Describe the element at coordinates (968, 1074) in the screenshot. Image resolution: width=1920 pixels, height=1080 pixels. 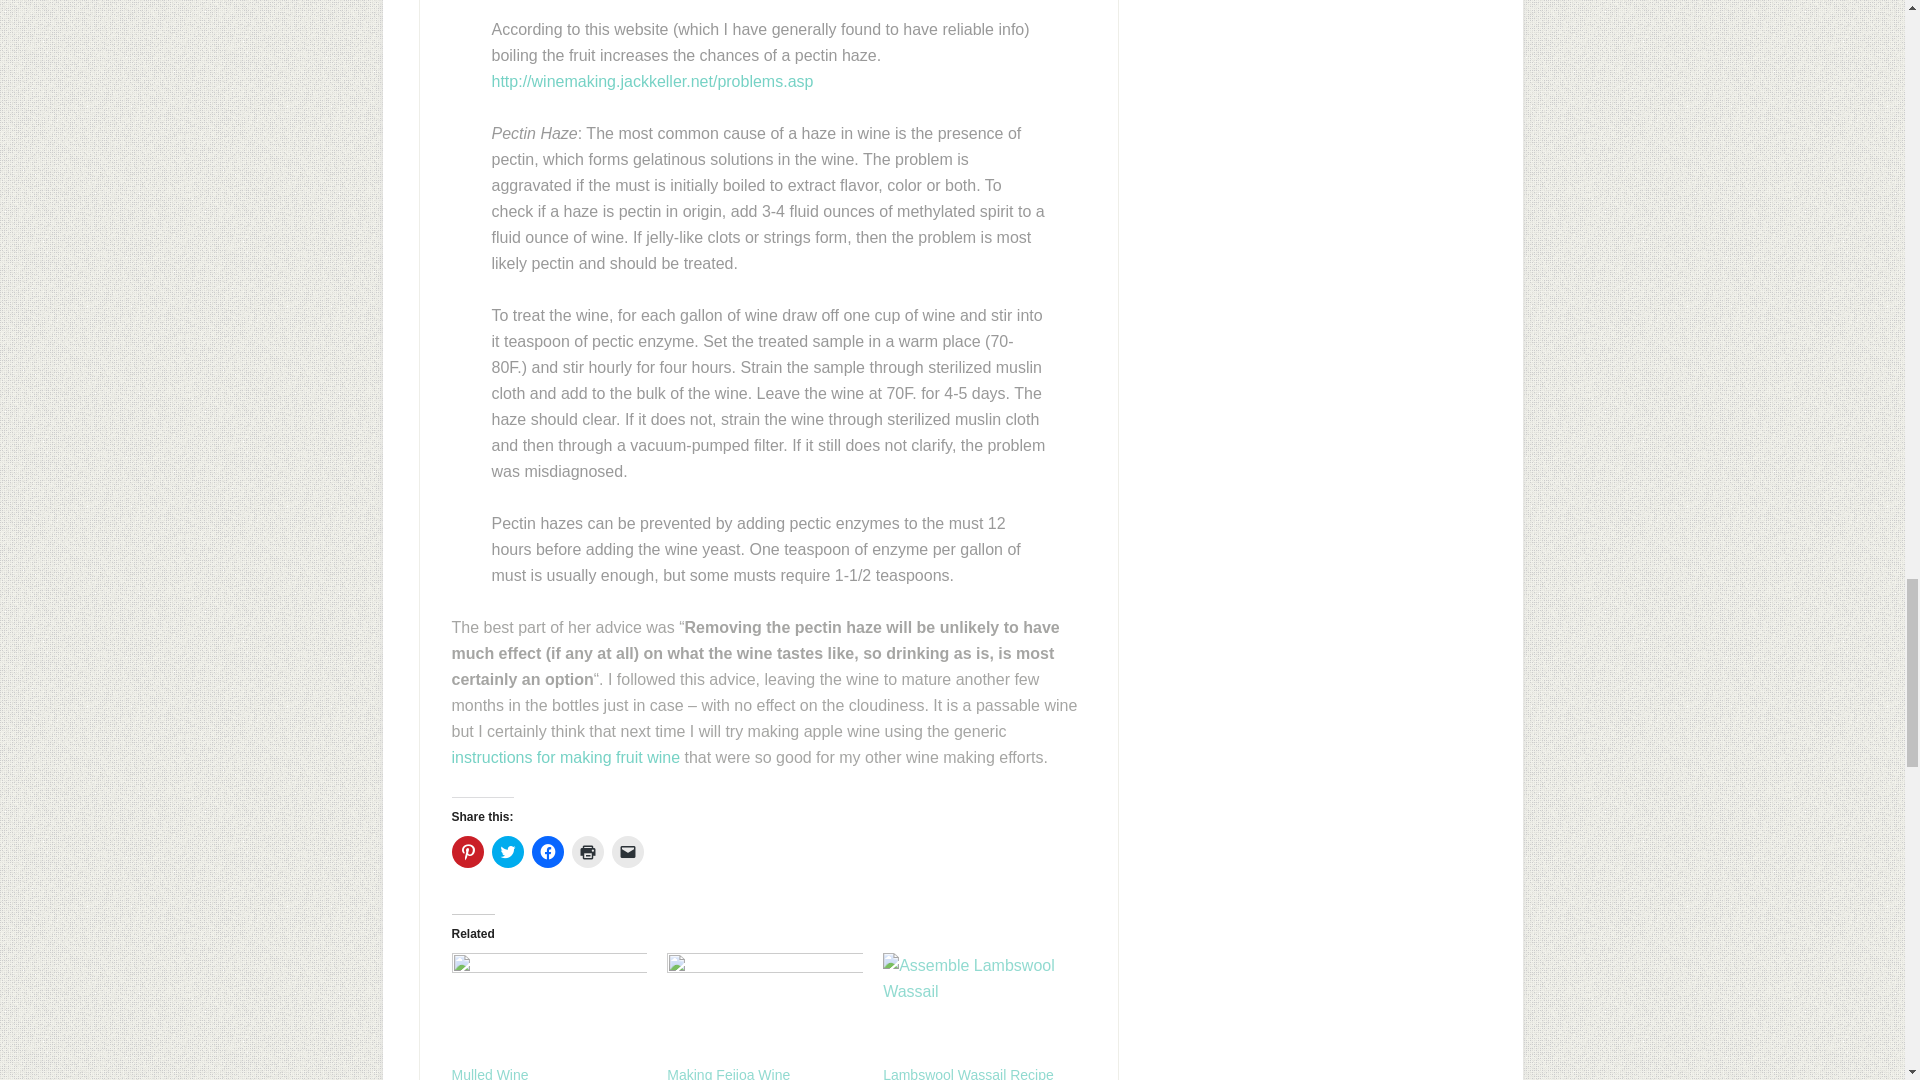
I see `Lambswool Wassail Recipe` at that location.